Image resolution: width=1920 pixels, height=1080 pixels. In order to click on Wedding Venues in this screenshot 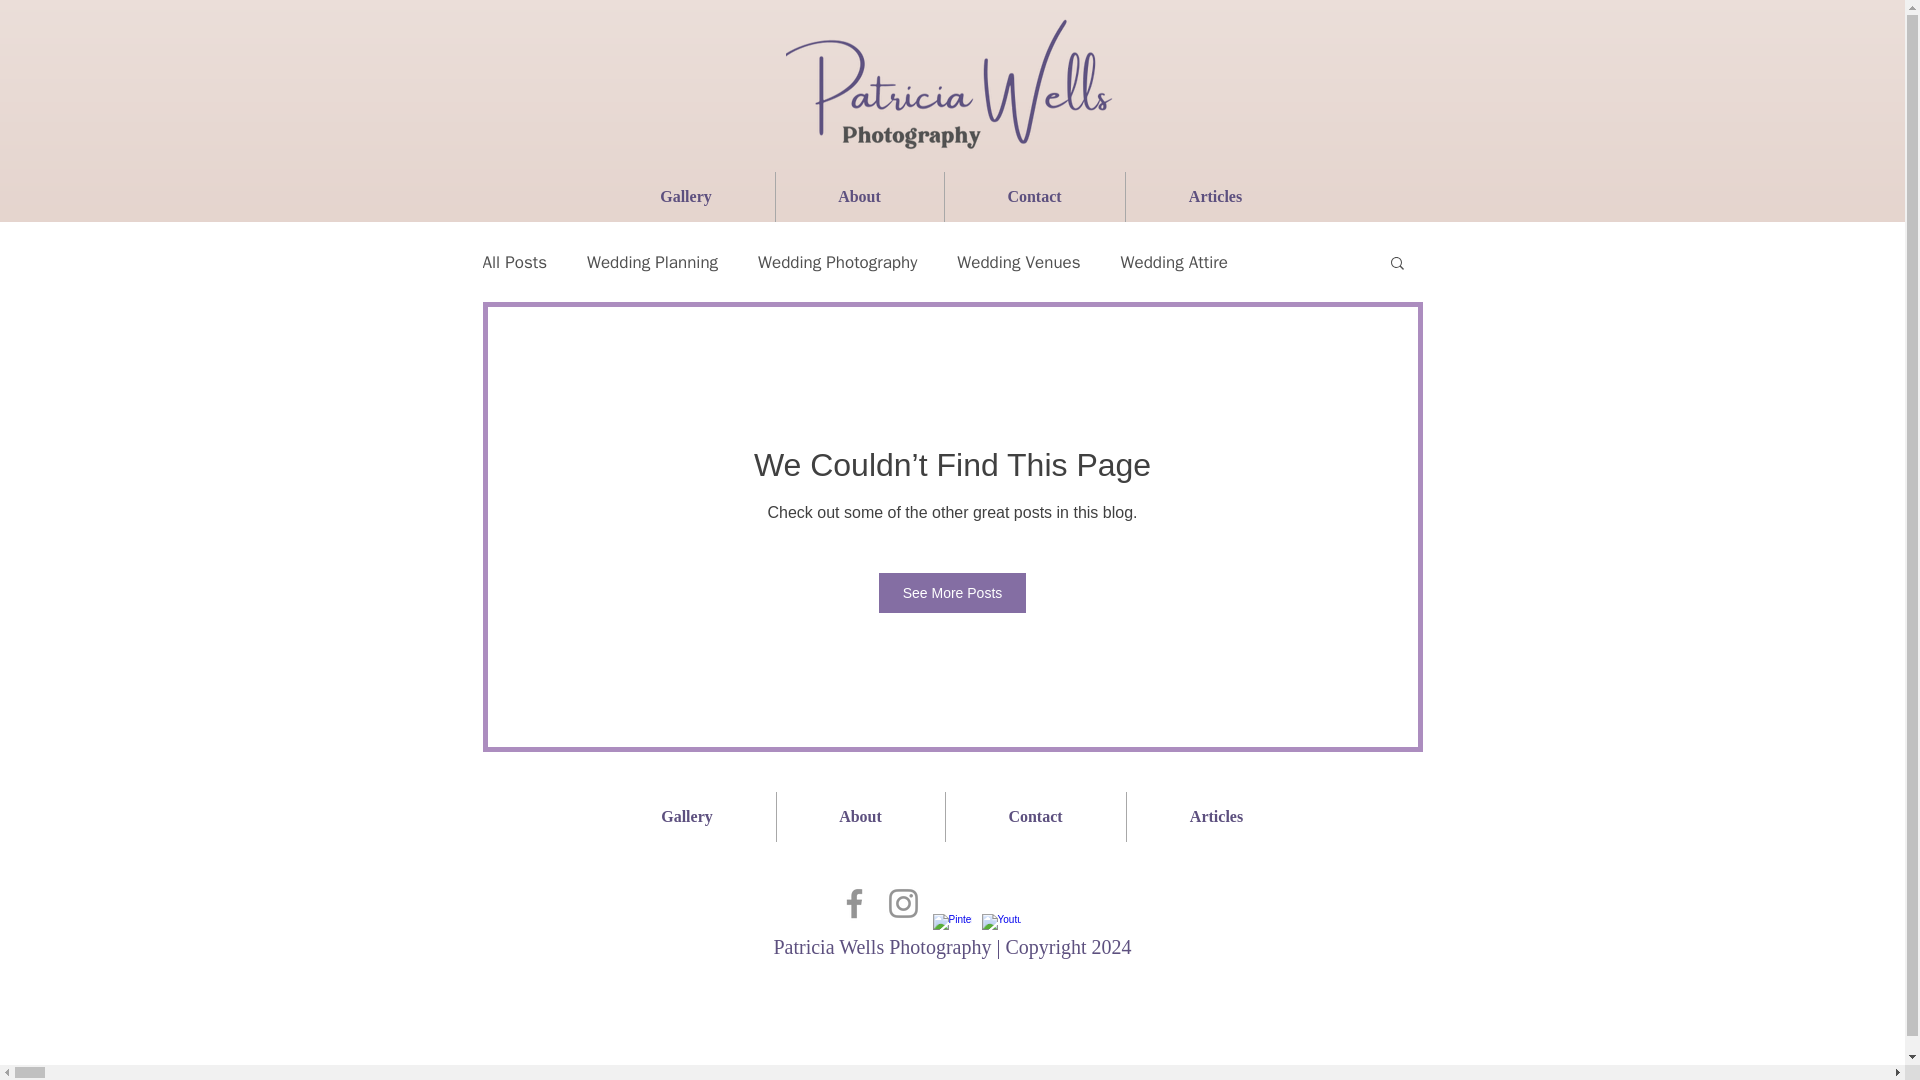, I will do `click(1018, 261)`.